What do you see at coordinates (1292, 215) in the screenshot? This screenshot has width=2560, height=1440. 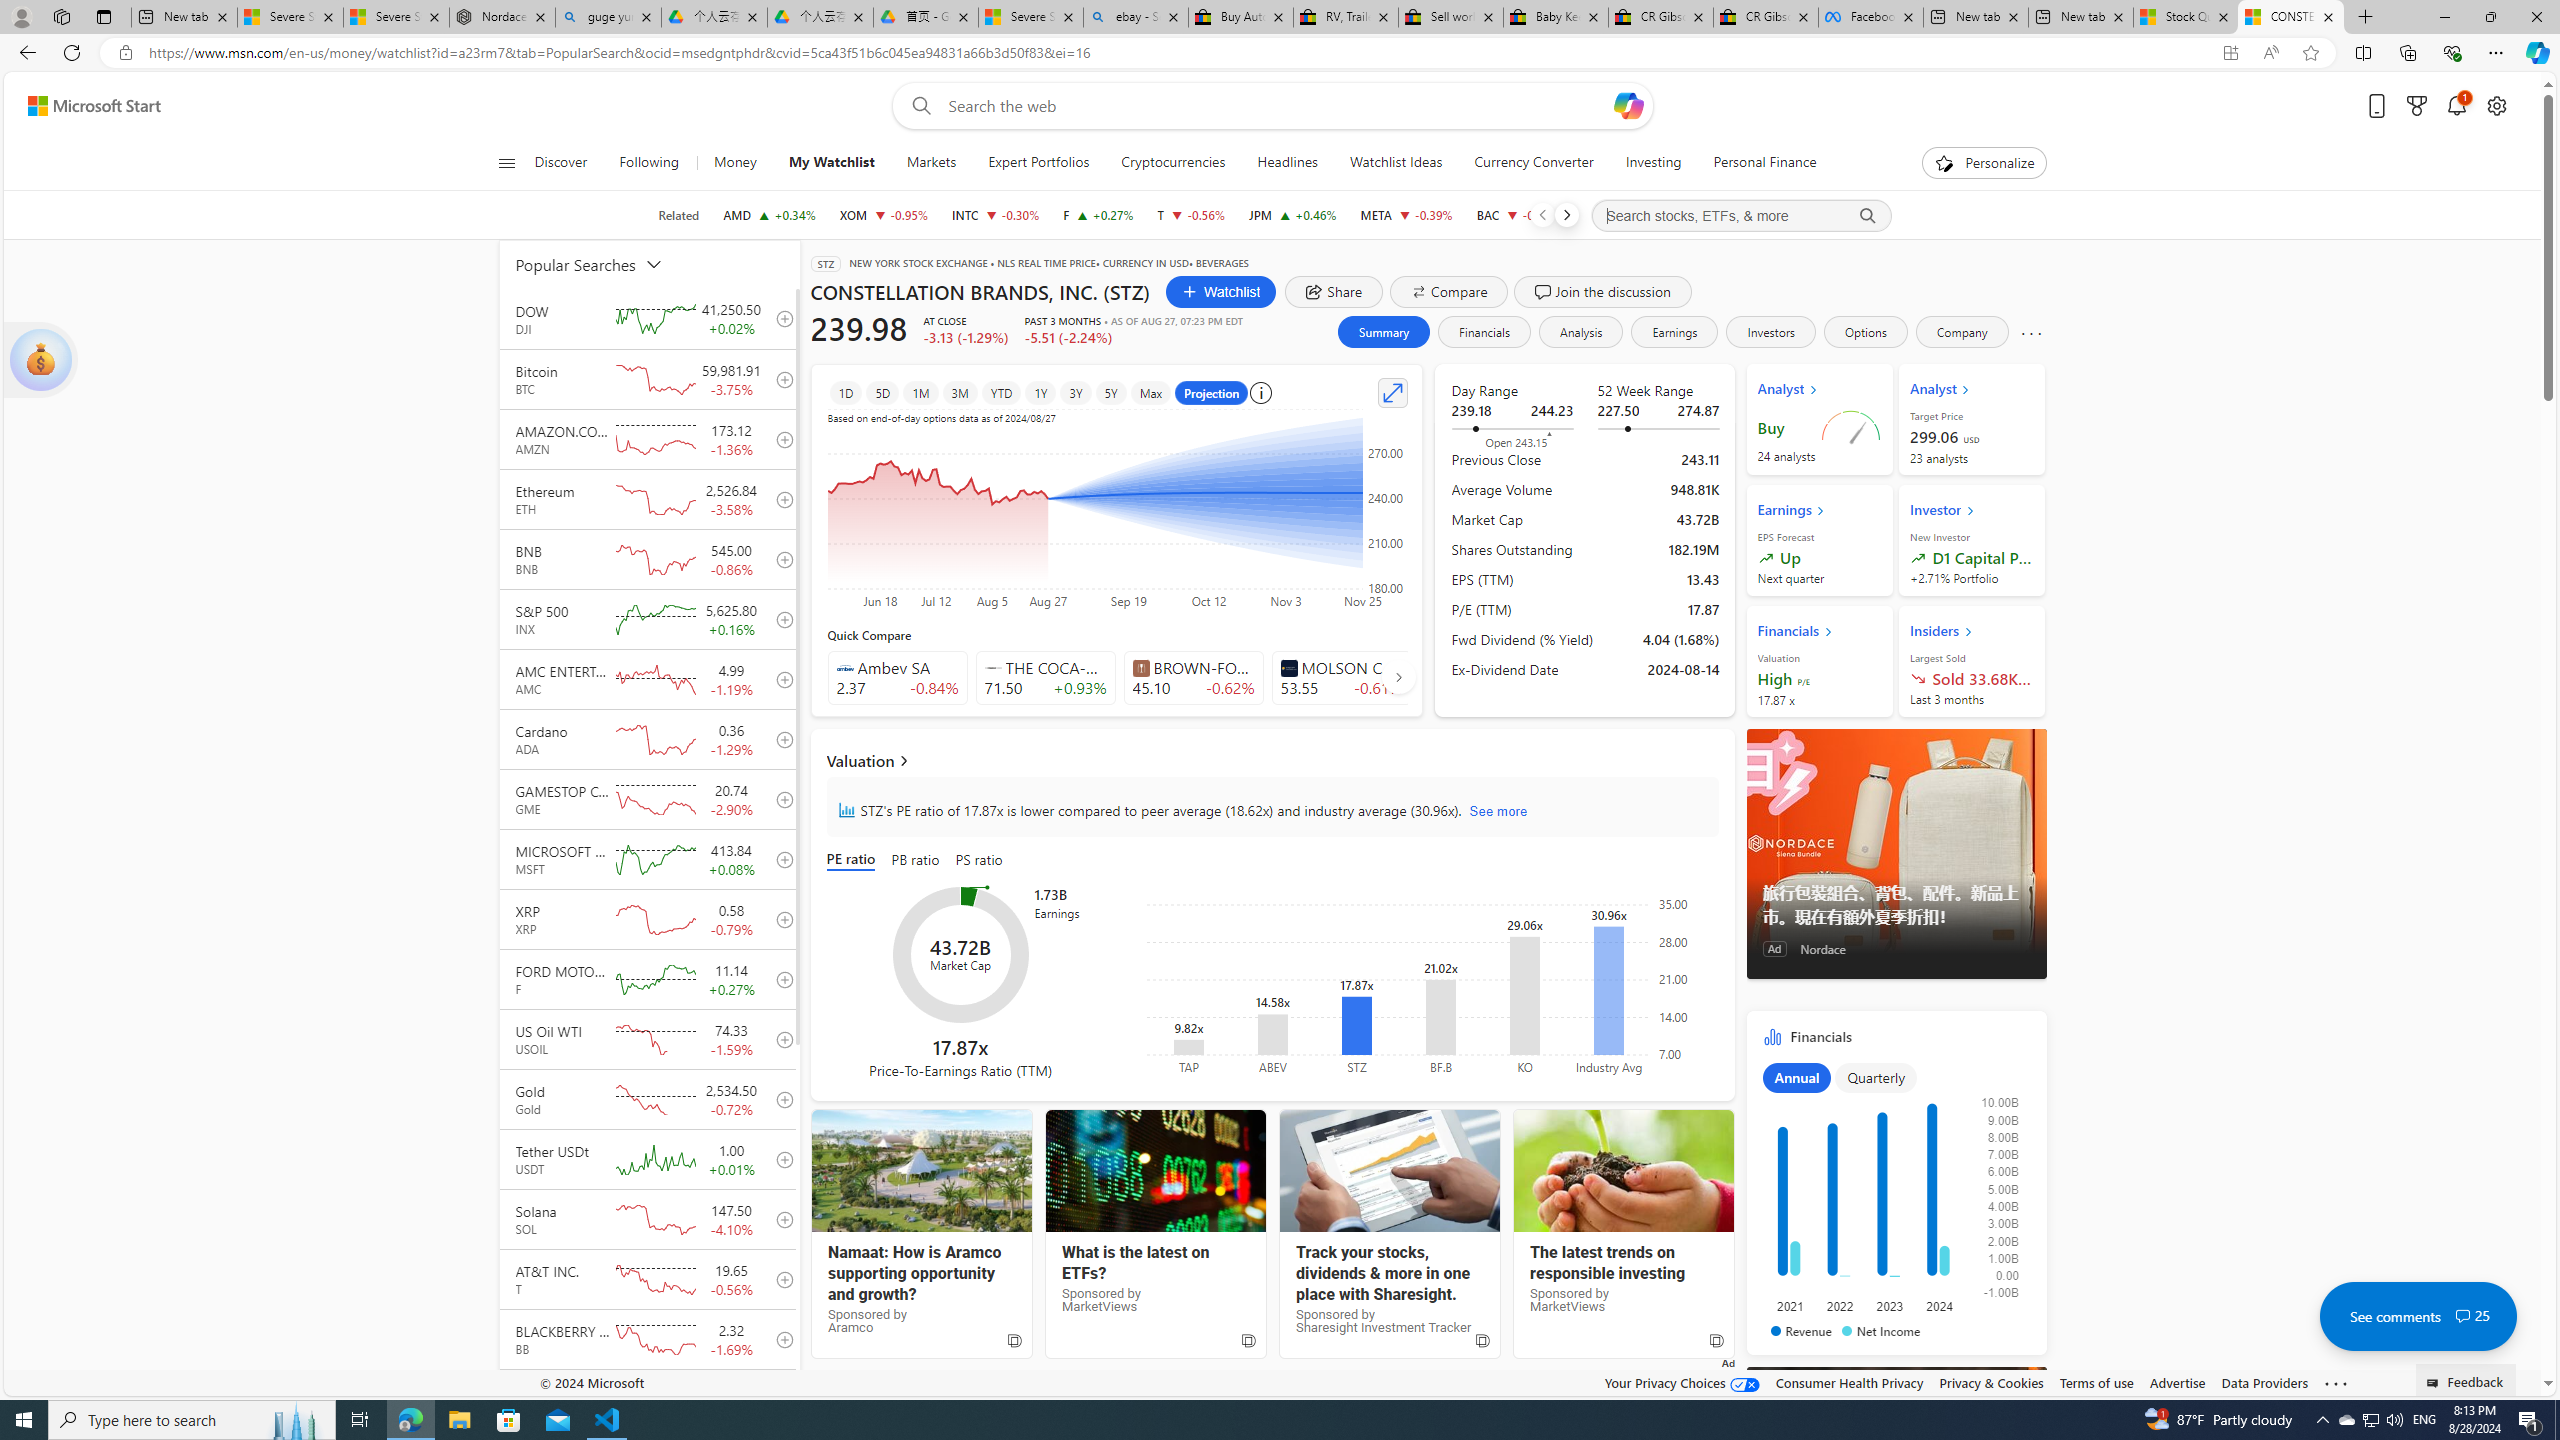 I see `JPM JPMORGAN CHASE & CO. increase 220.18 +1.01 +0.46%` at bounding box center [1292, 215].